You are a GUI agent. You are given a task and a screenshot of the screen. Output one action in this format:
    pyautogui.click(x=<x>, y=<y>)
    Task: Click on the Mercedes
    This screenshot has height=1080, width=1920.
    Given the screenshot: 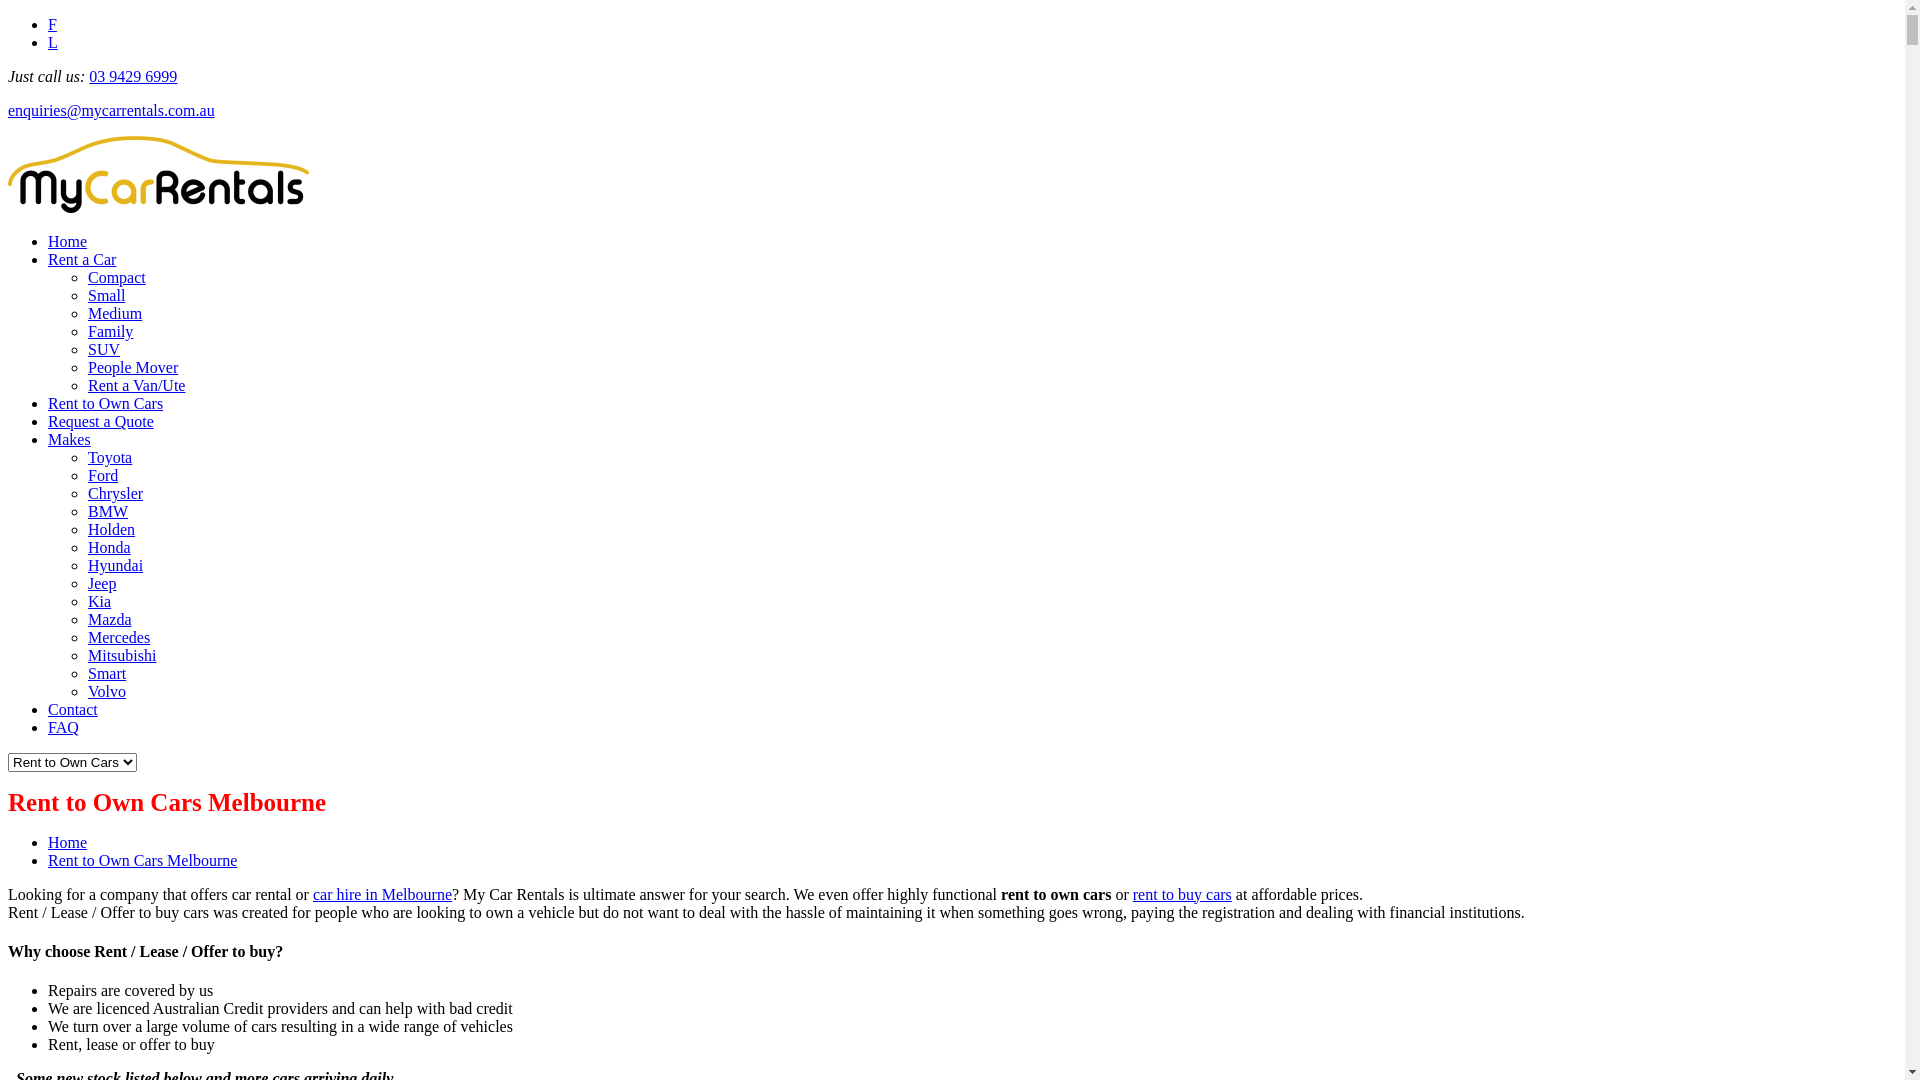 What is the action you would take?
    pyautogui.click(x=119, y=638)
    